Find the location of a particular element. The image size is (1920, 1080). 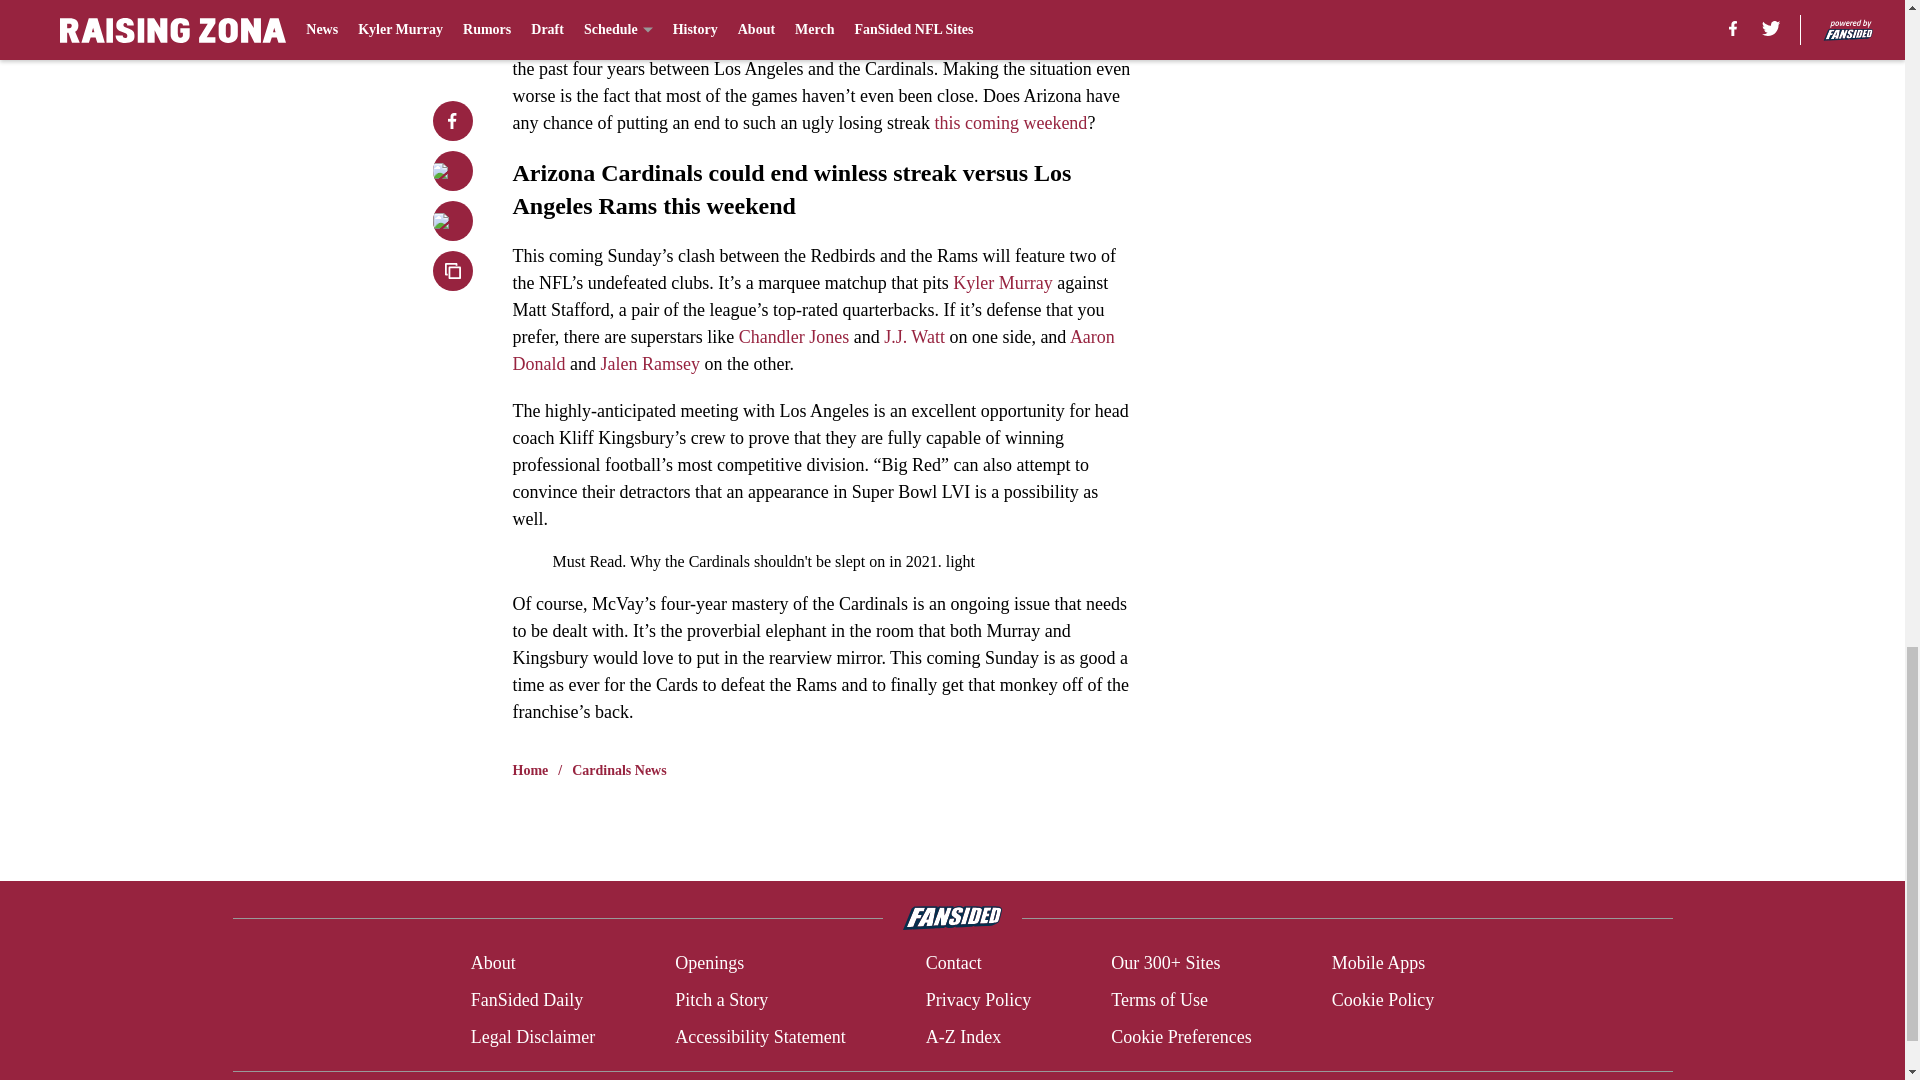

J.J. Watt is located at coordinates (914, 336).